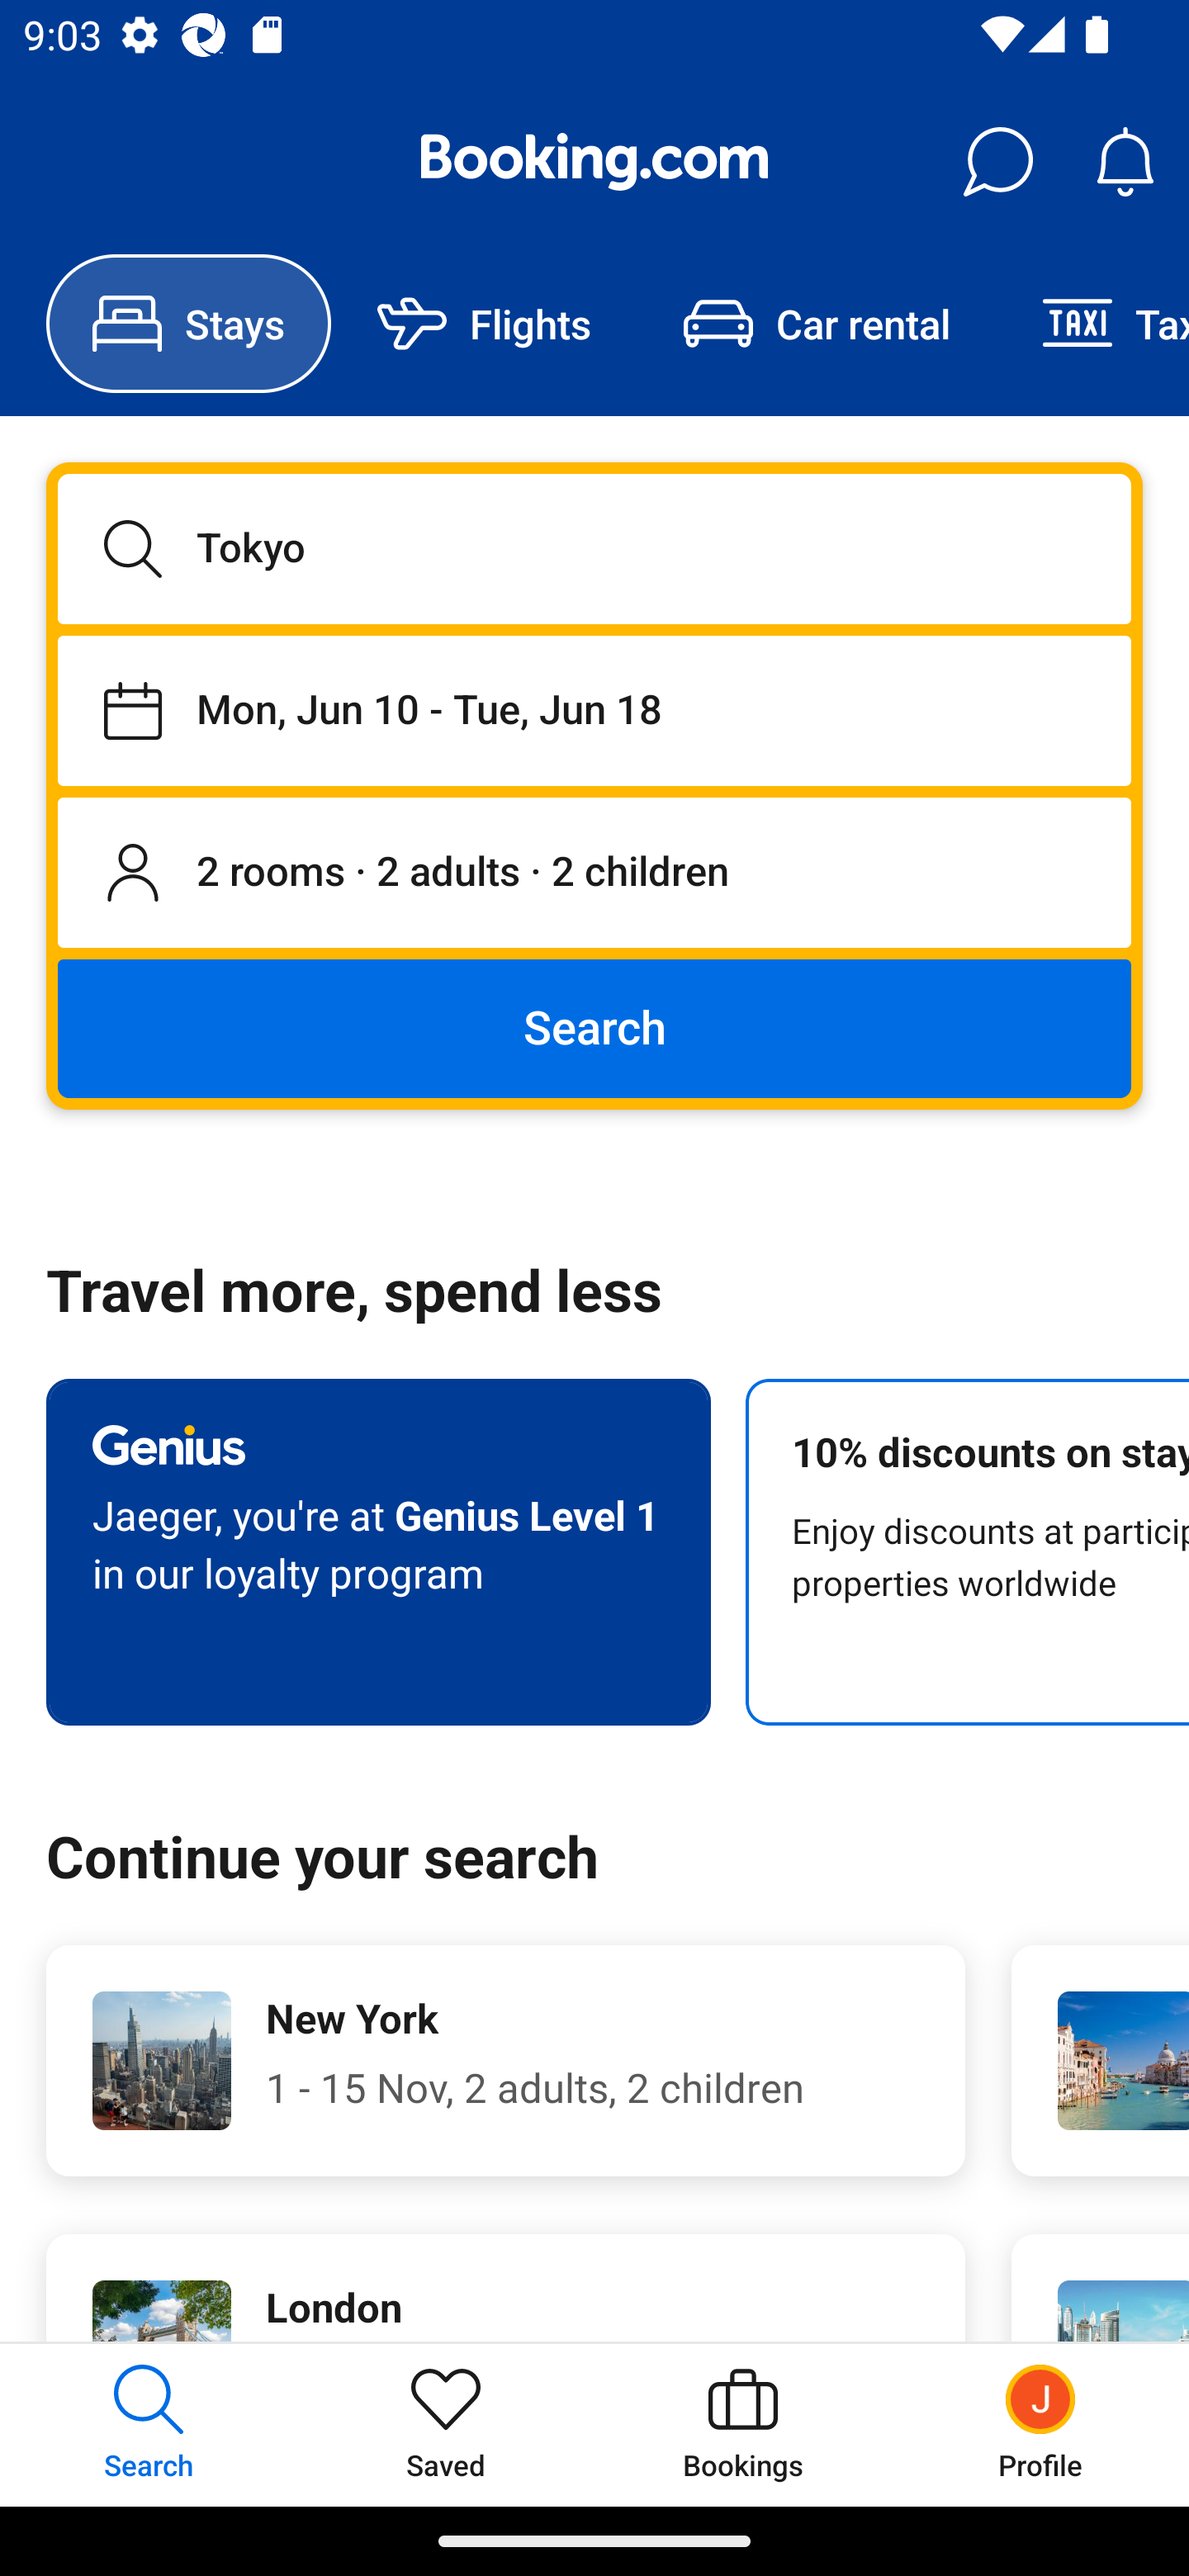 The image size is (1189, 2576). I want to click on Messages, so click(997, 162).